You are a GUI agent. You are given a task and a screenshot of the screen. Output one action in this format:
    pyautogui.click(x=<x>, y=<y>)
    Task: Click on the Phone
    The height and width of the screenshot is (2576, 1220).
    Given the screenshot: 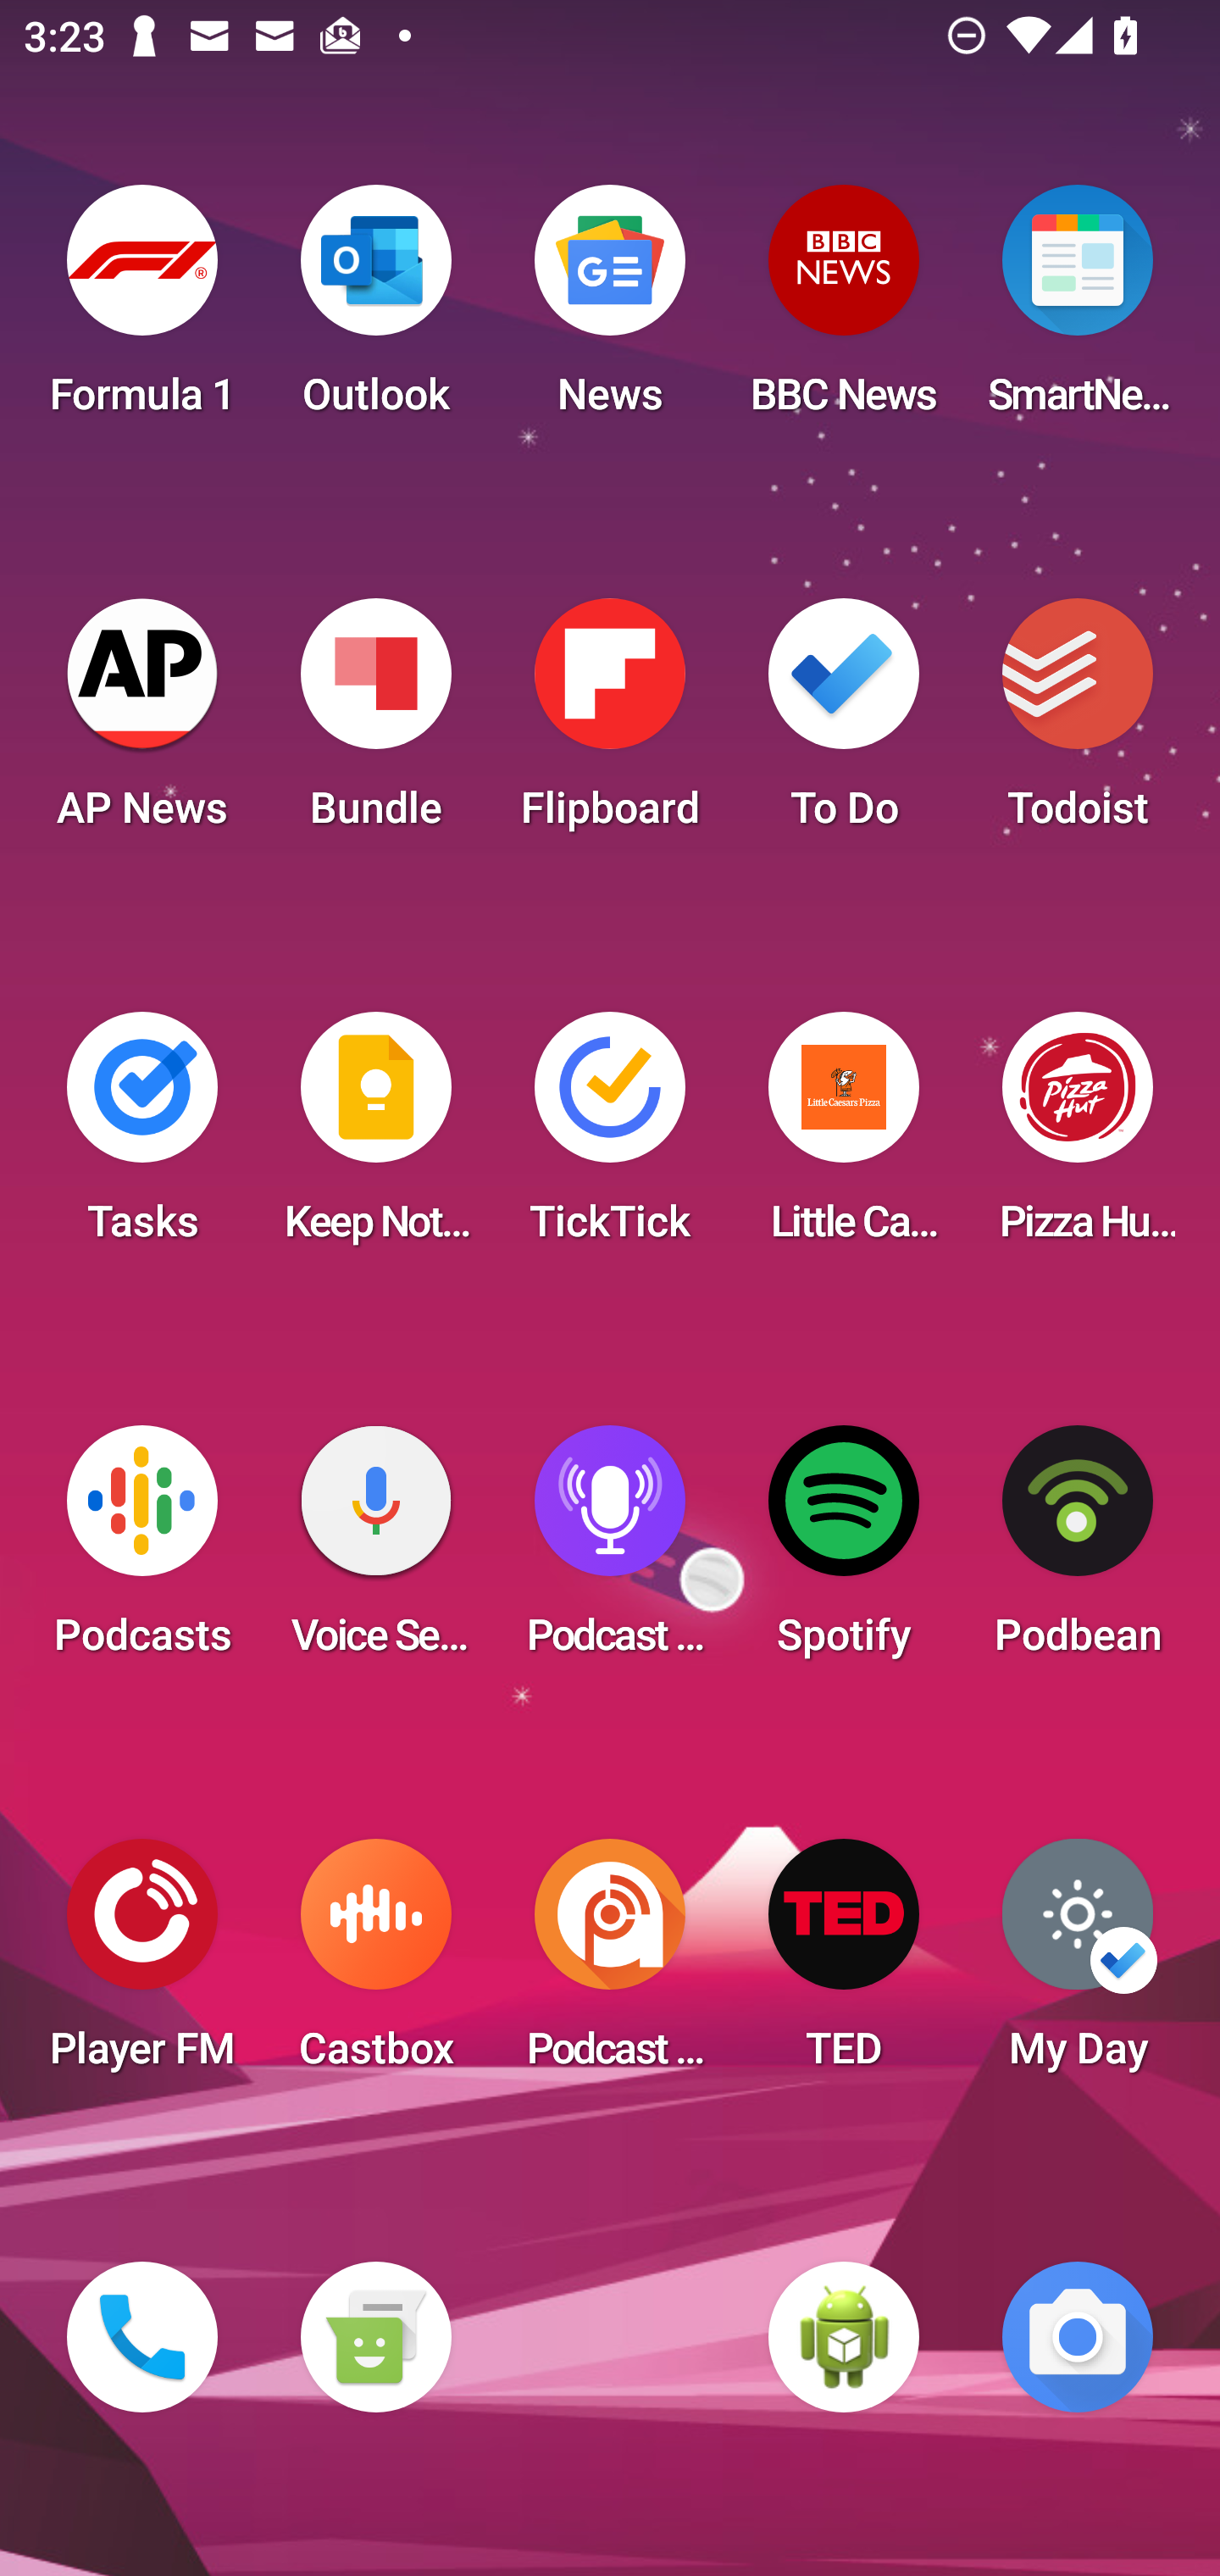 What is the action you would take?
    pyautogui.click(x=142, y=2337)
    